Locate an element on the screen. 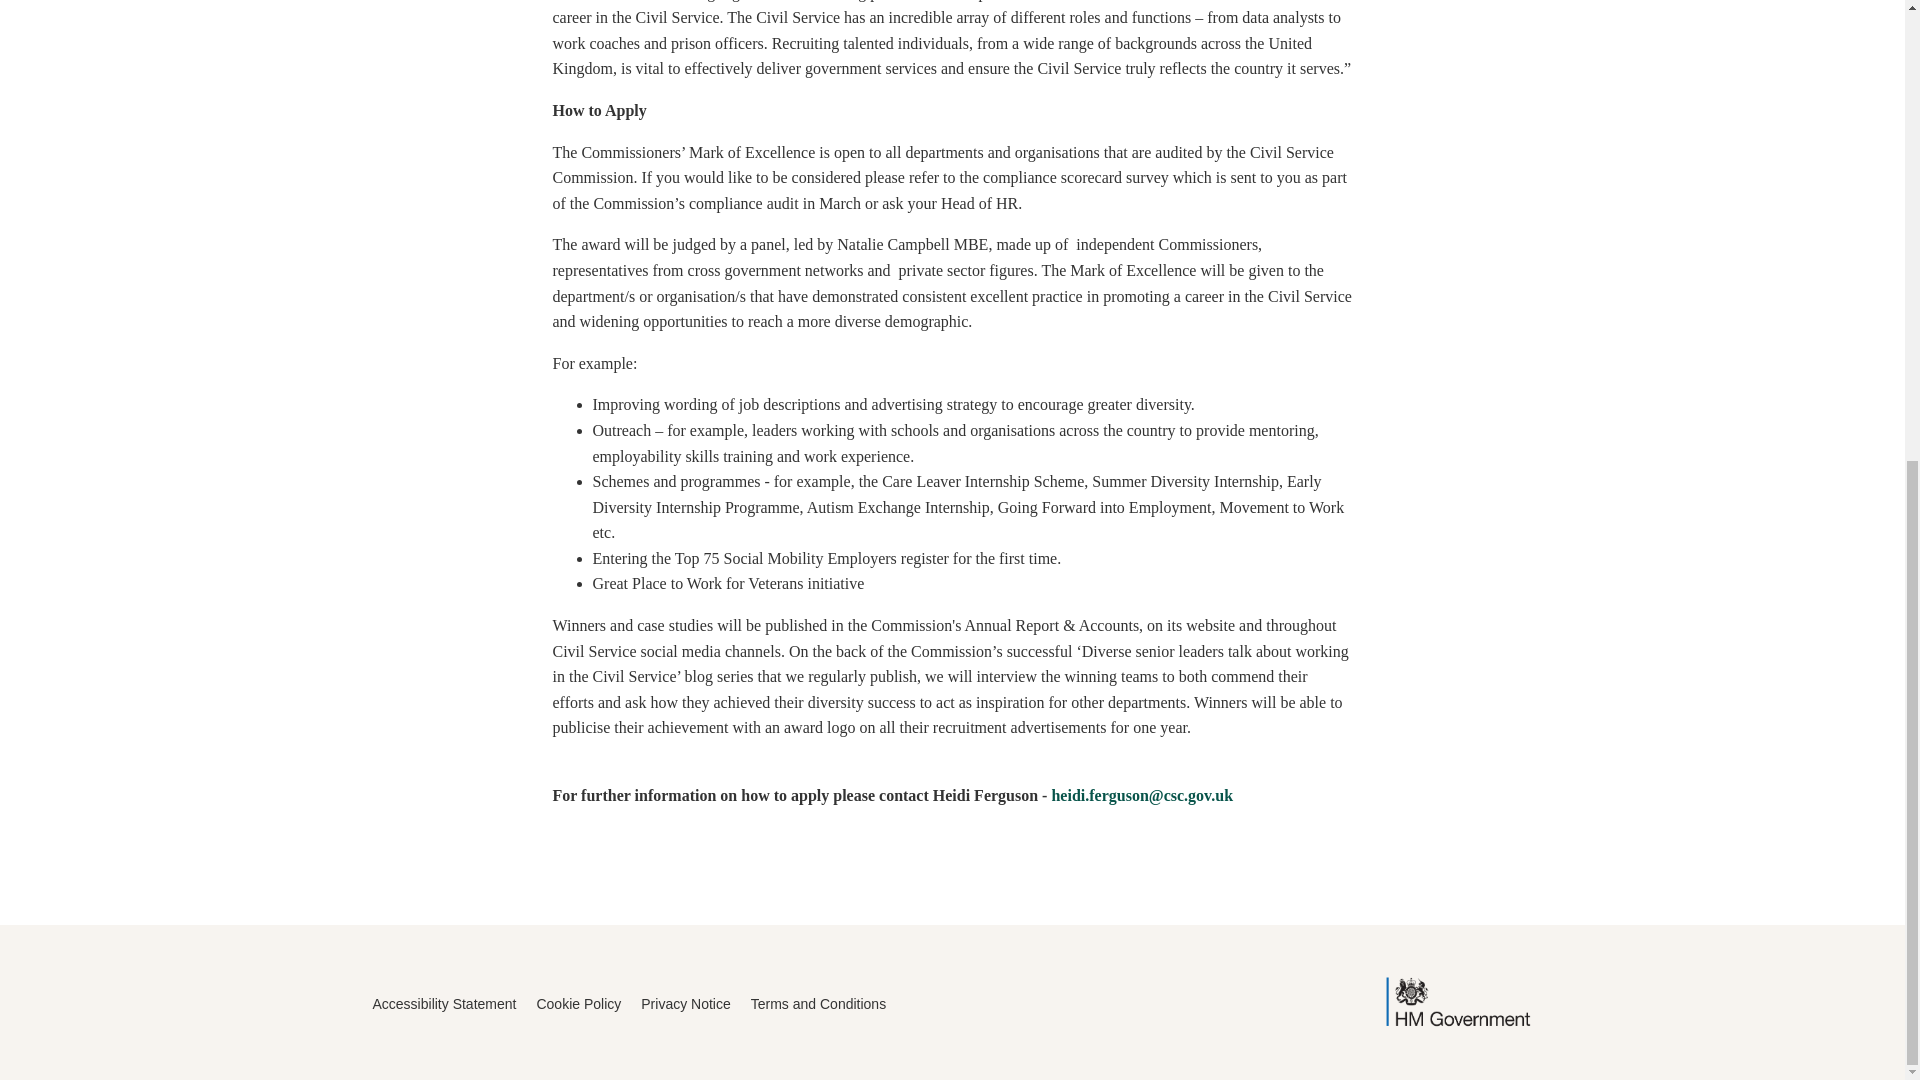 This screenshot has height=1080, width=1920. Privacy Notice is located at coordinates (685, 1004).